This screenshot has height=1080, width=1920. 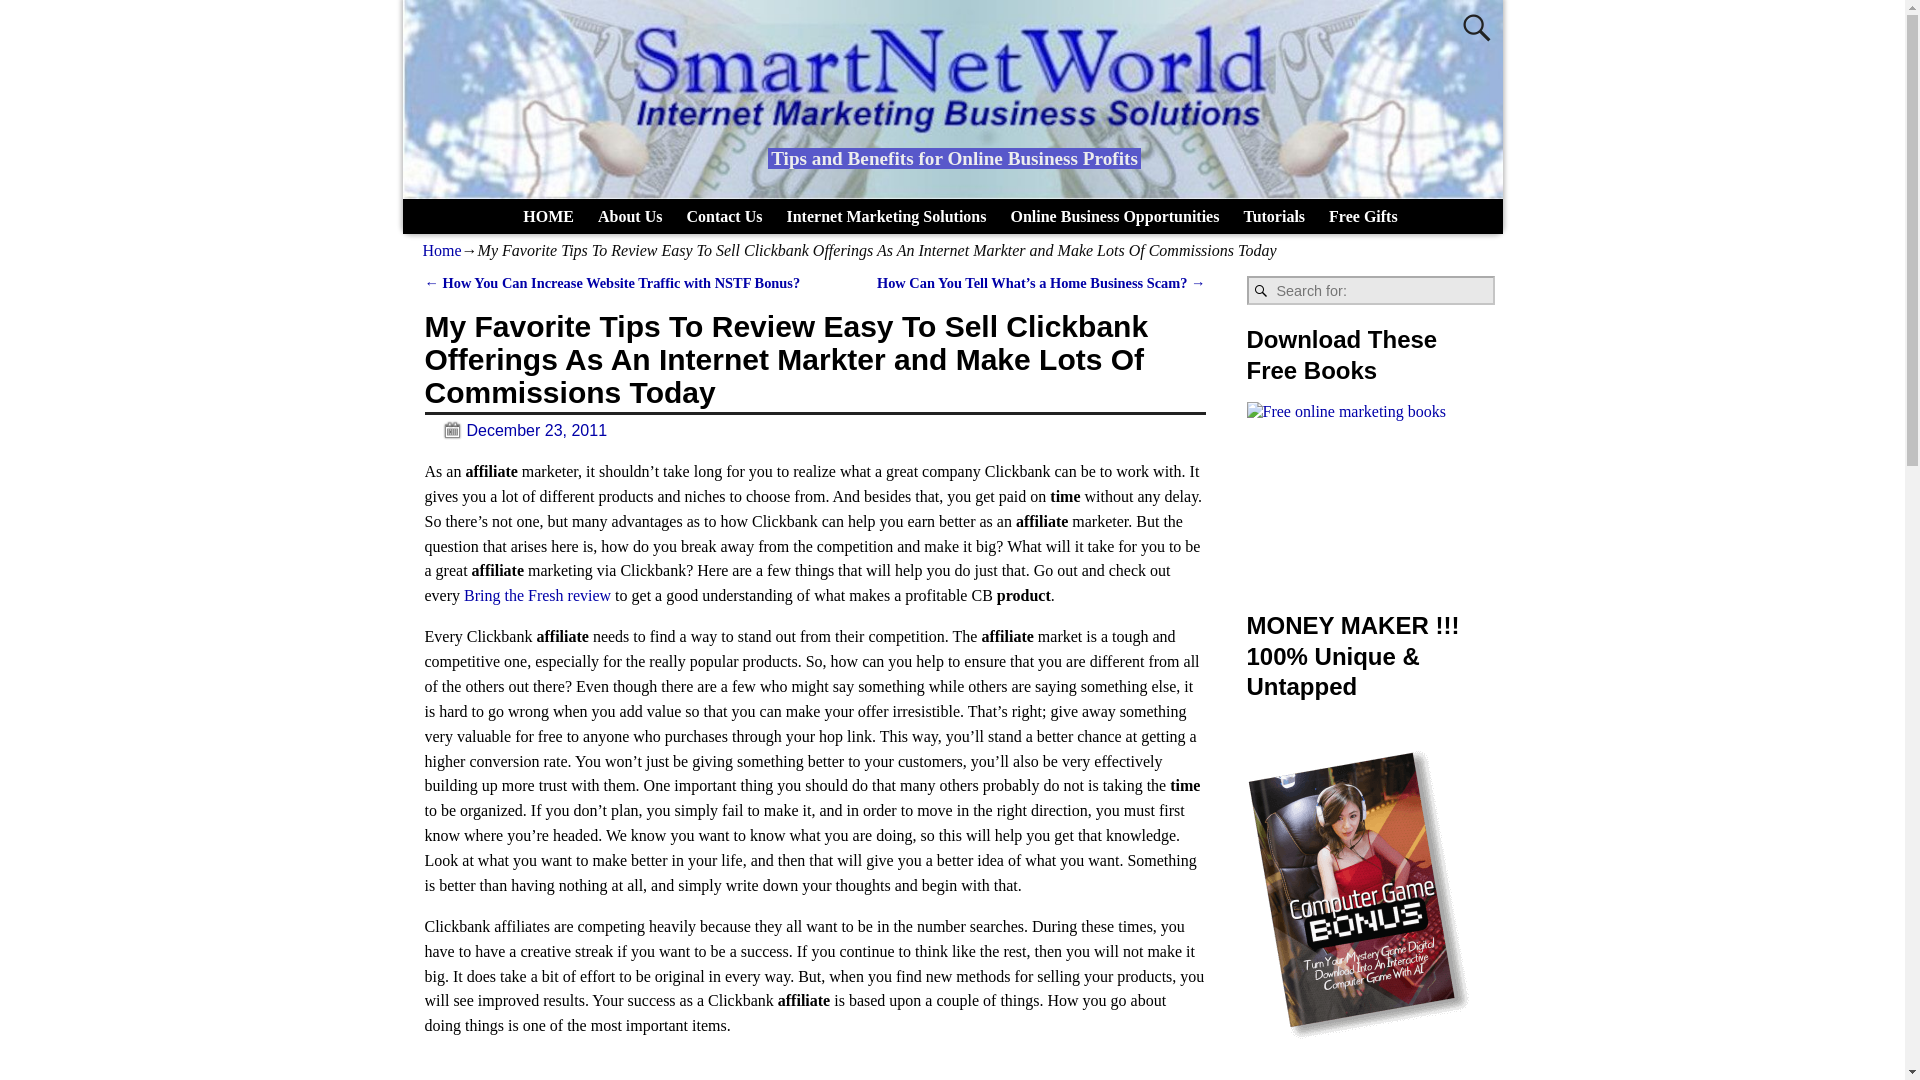 What do you see at coordinates (537, 595) in the screenshot?
I see `Bring the Fresh review` at bounding box center [537, 595].